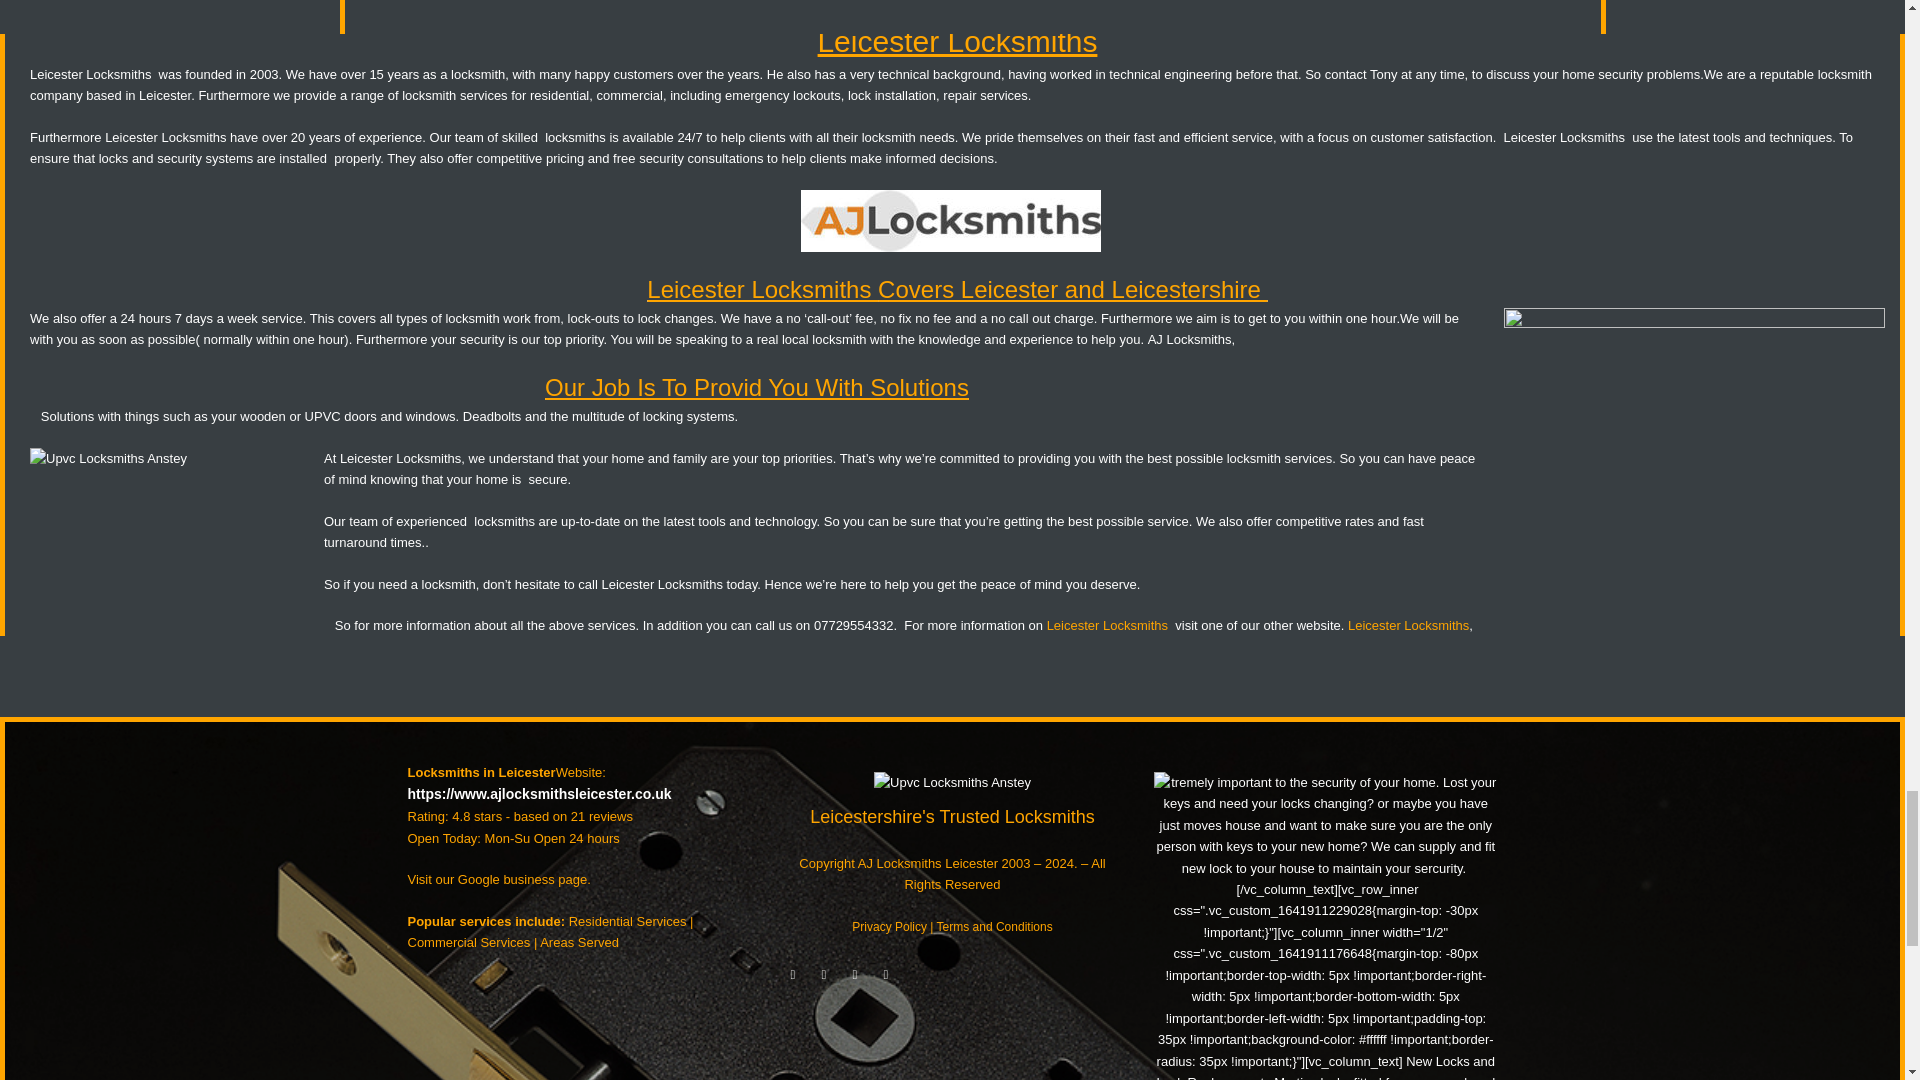 This screenshot has width=1920, height=1080. Describe the element at coordinates (824, 962) in the screenshot. I see `youtube` at that location.